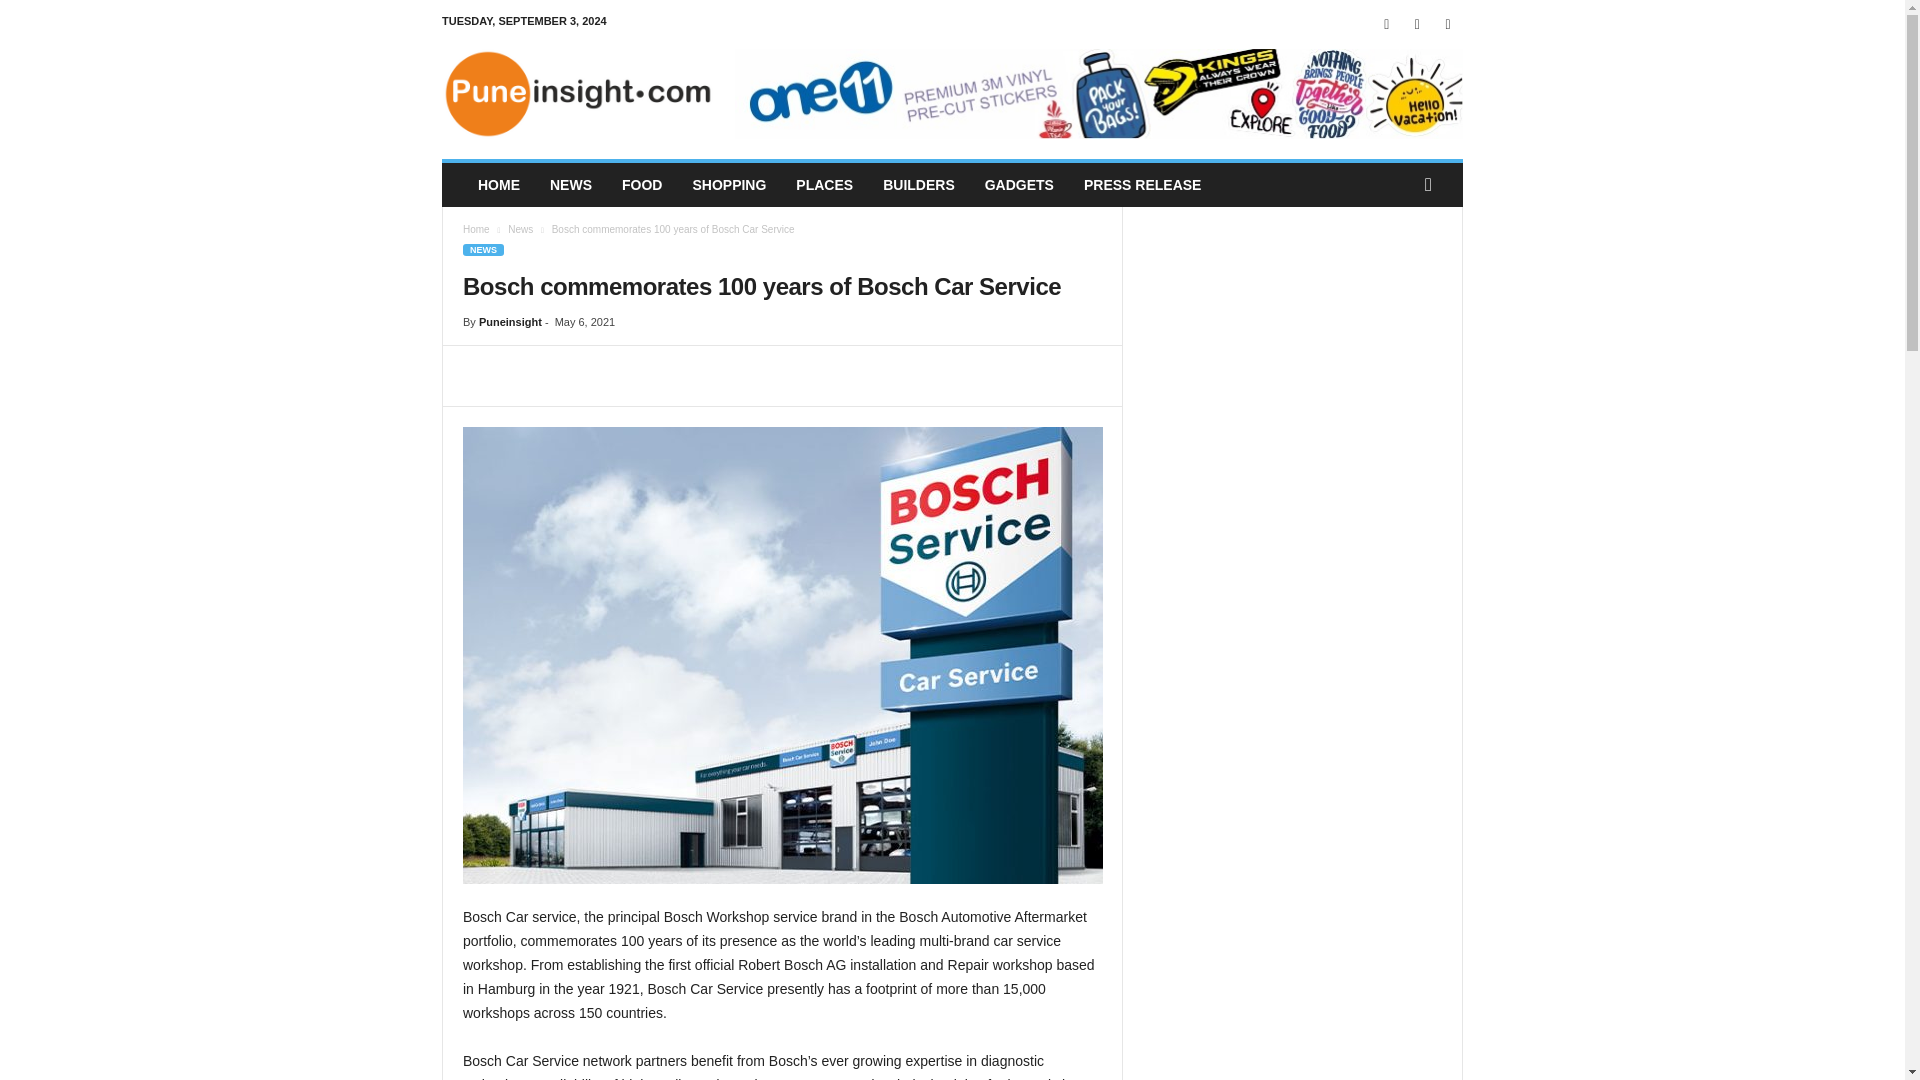 The image size is (1920, 1080). Describe the element at coordinates (570, 185) in the screenshot. I see `NEWS` at that location.